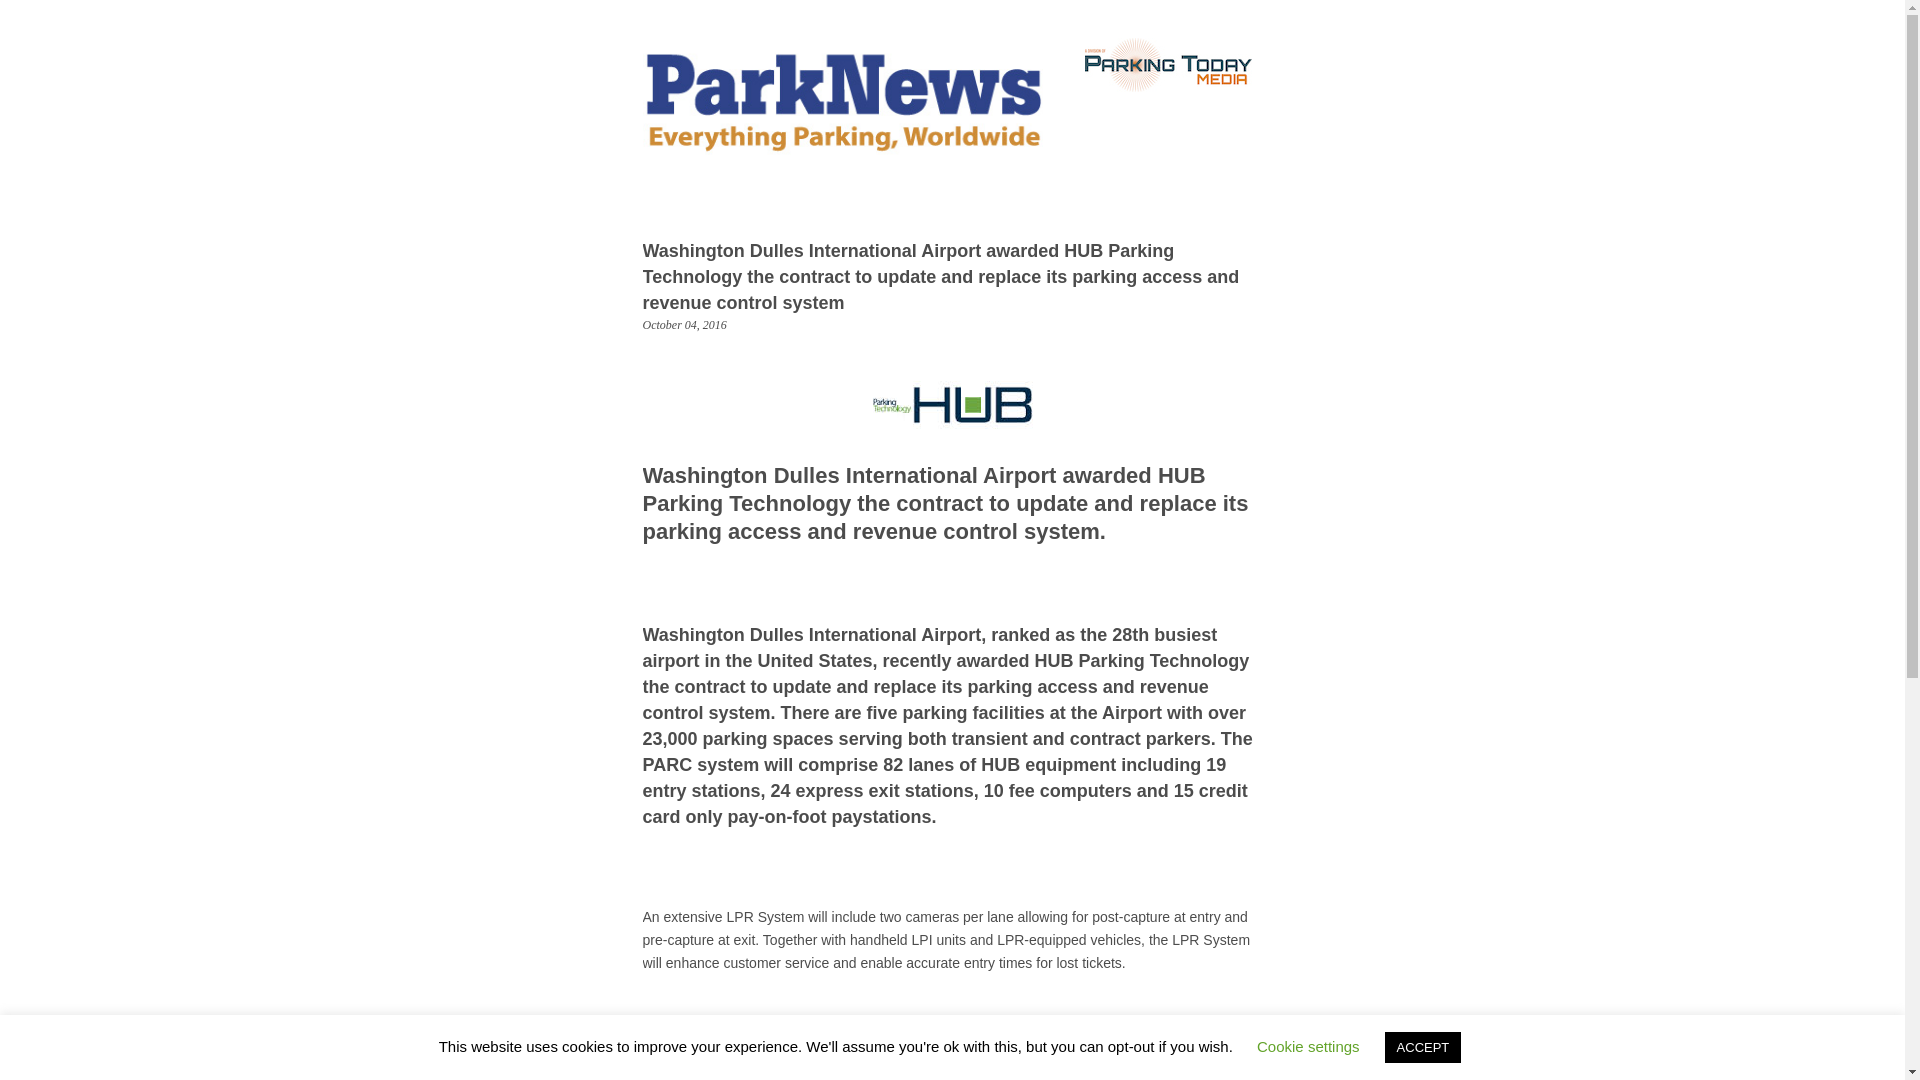 Image resolution: width=1920 pixels, height=1080 pixels. What do you see at coordinates (1422, 1047) in the screenshot?
I see `ACCEPT` at bounding box center [1422, 1047].